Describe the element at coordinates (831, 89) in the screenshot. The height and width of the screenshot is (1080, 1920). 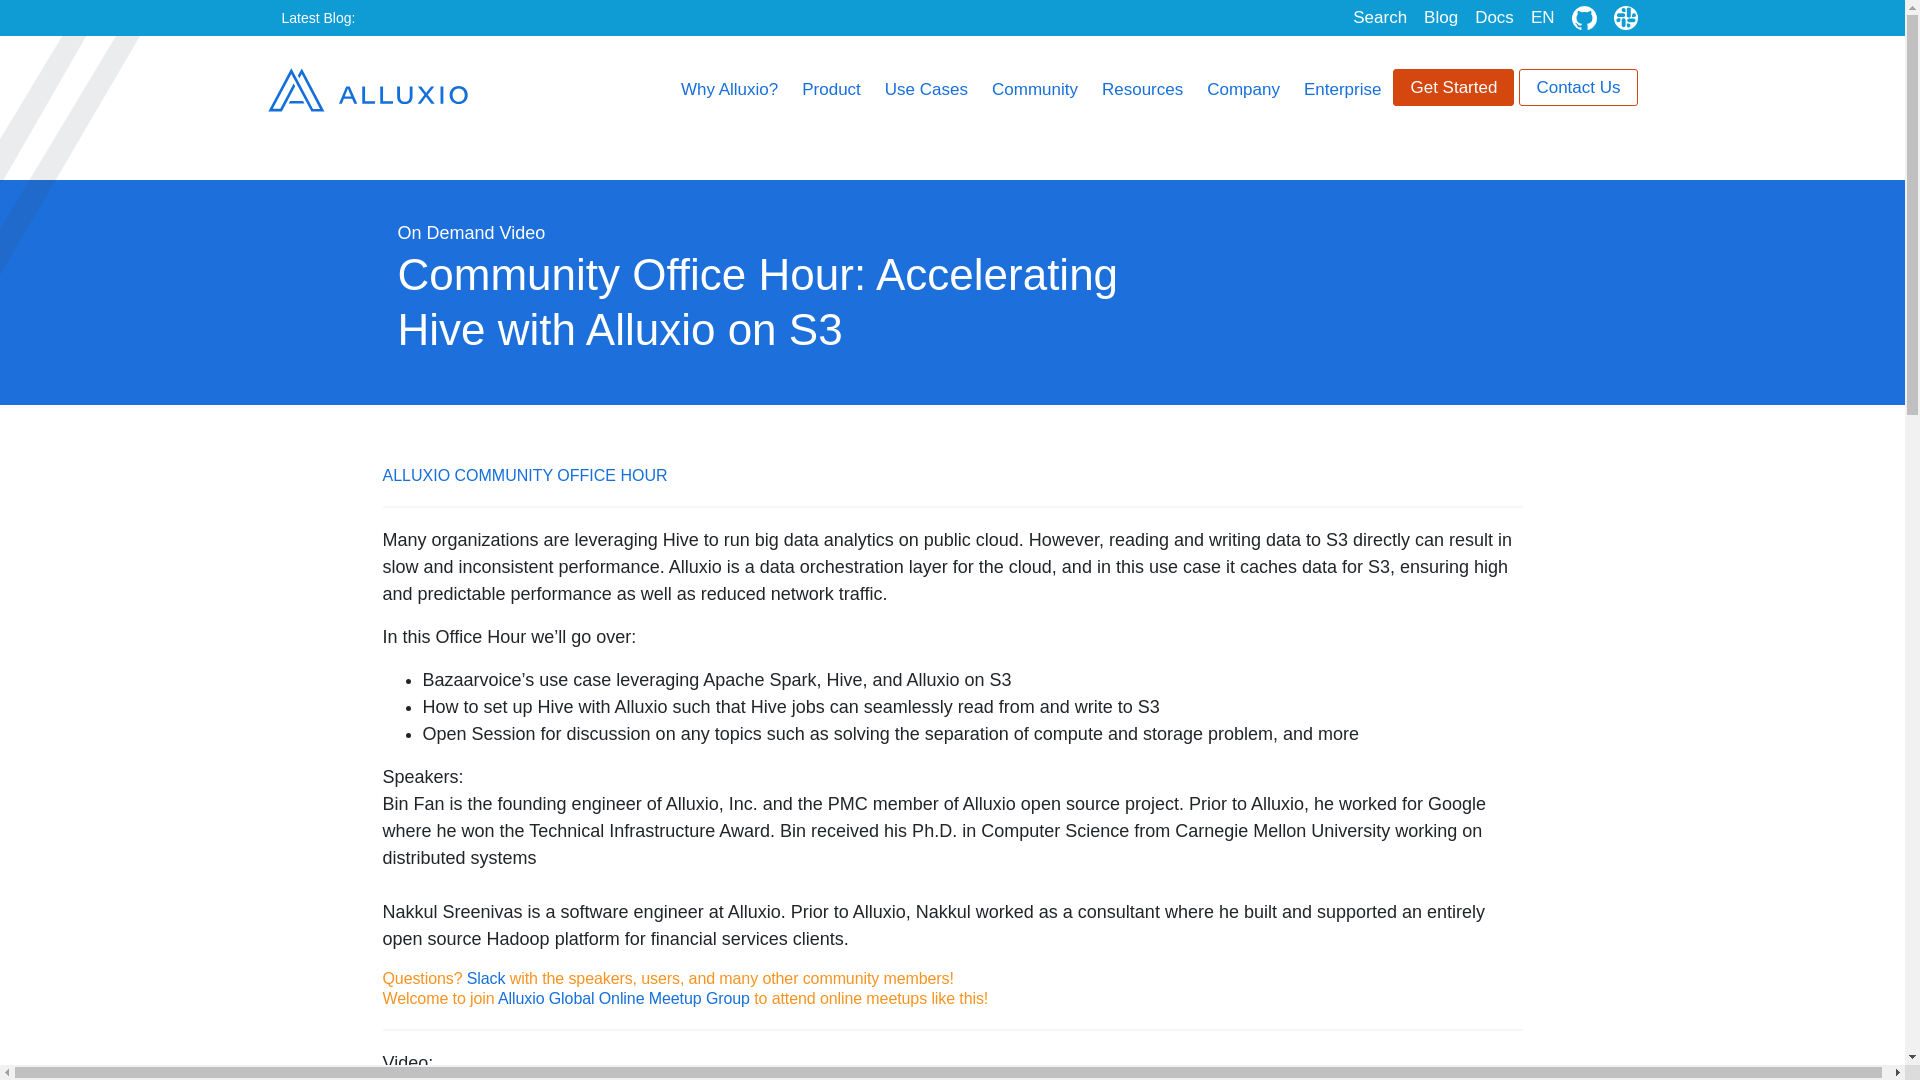
I see `Product` at that location.